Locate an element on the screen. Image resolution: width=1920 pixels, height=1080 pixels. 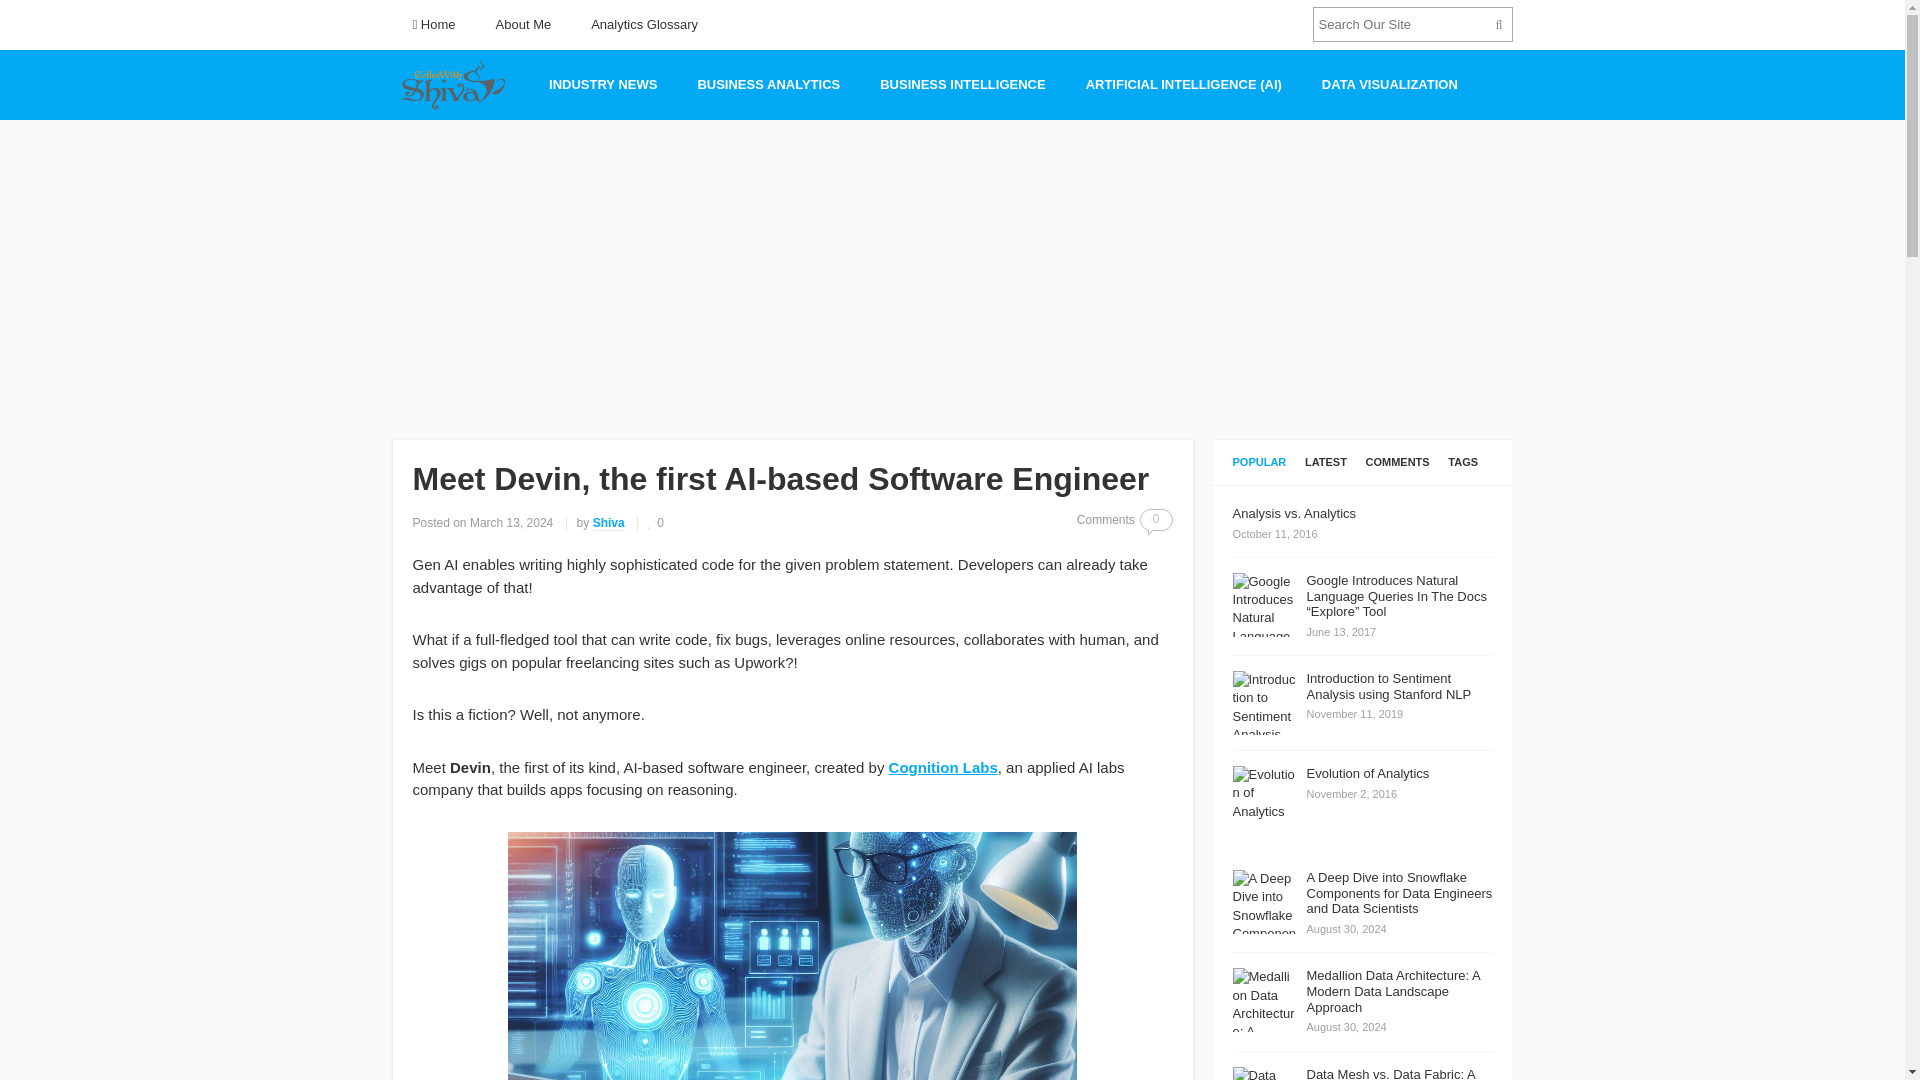
0 is located at coordinates (656, 523).